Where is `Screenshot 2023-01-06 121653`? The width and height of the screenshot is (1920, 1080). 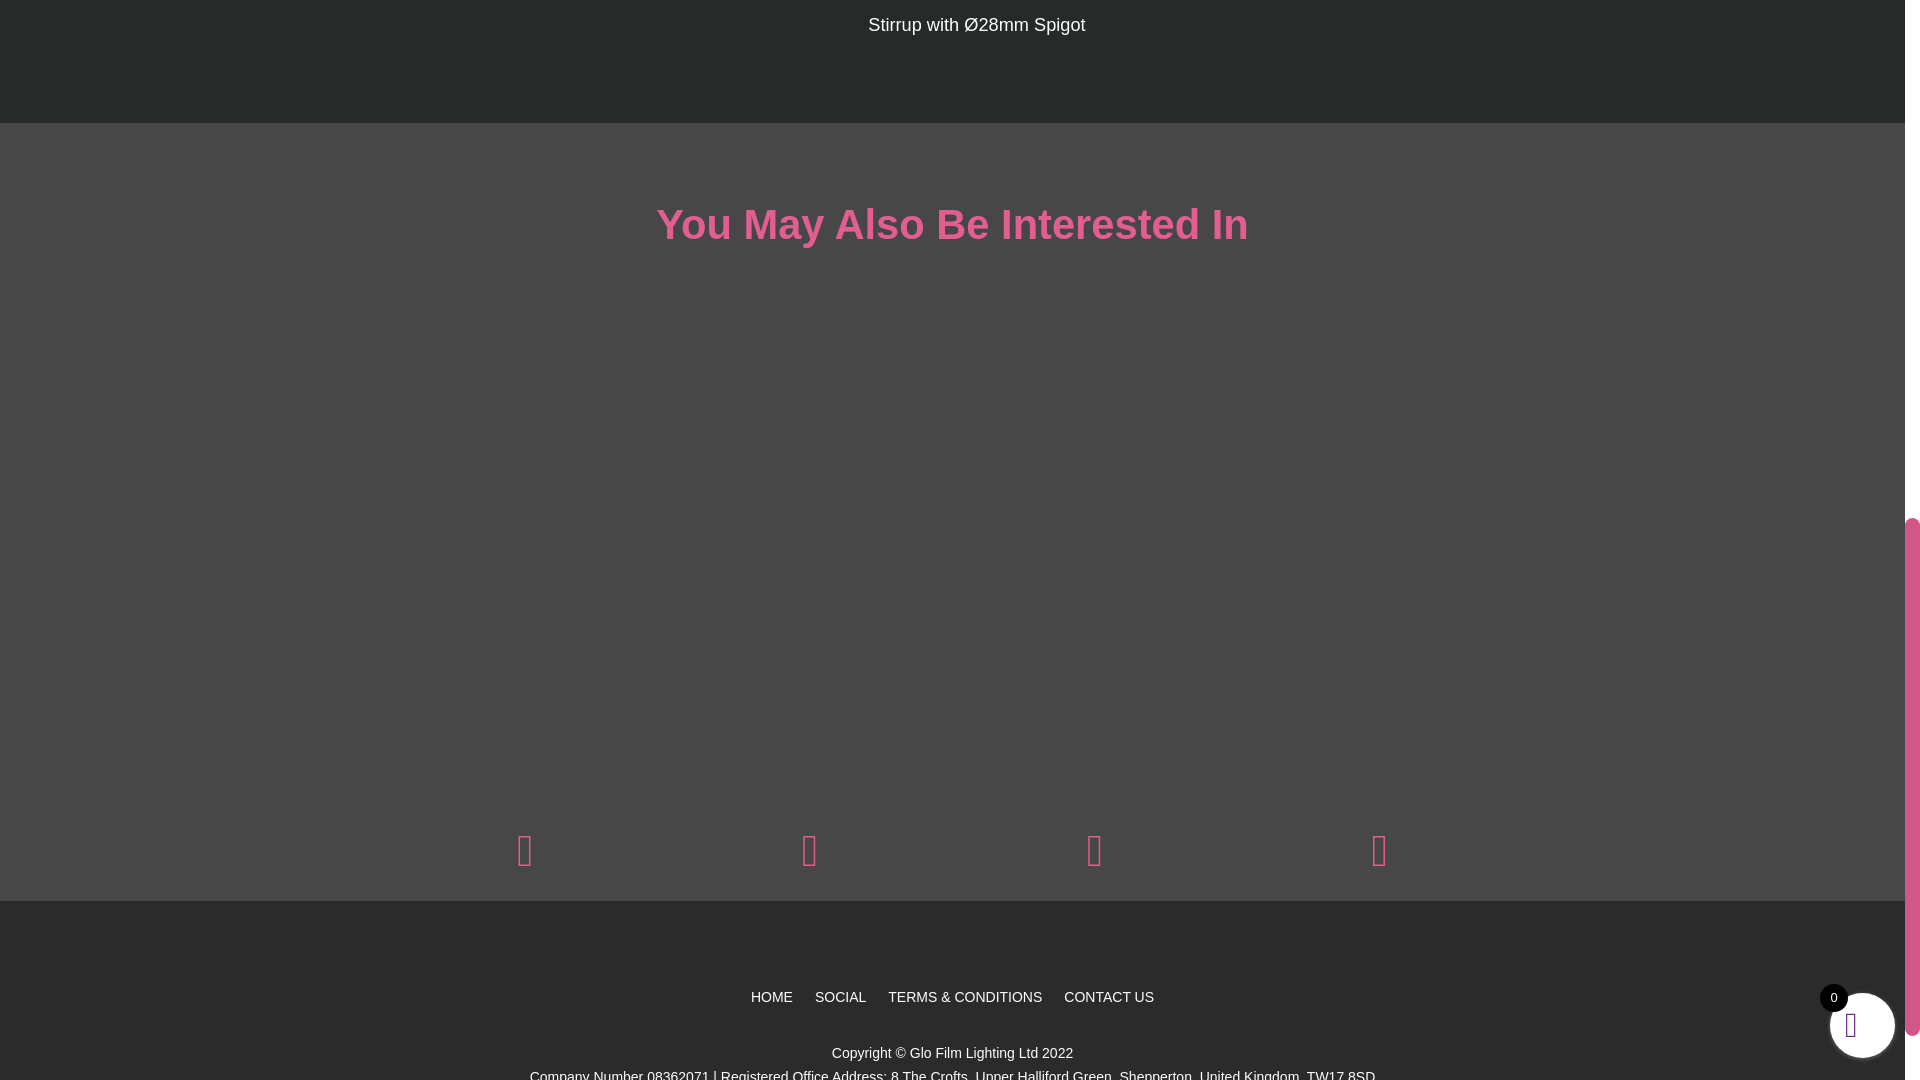
Screenshot 2023-01-06 121653 is located at coordinates (524, 861).